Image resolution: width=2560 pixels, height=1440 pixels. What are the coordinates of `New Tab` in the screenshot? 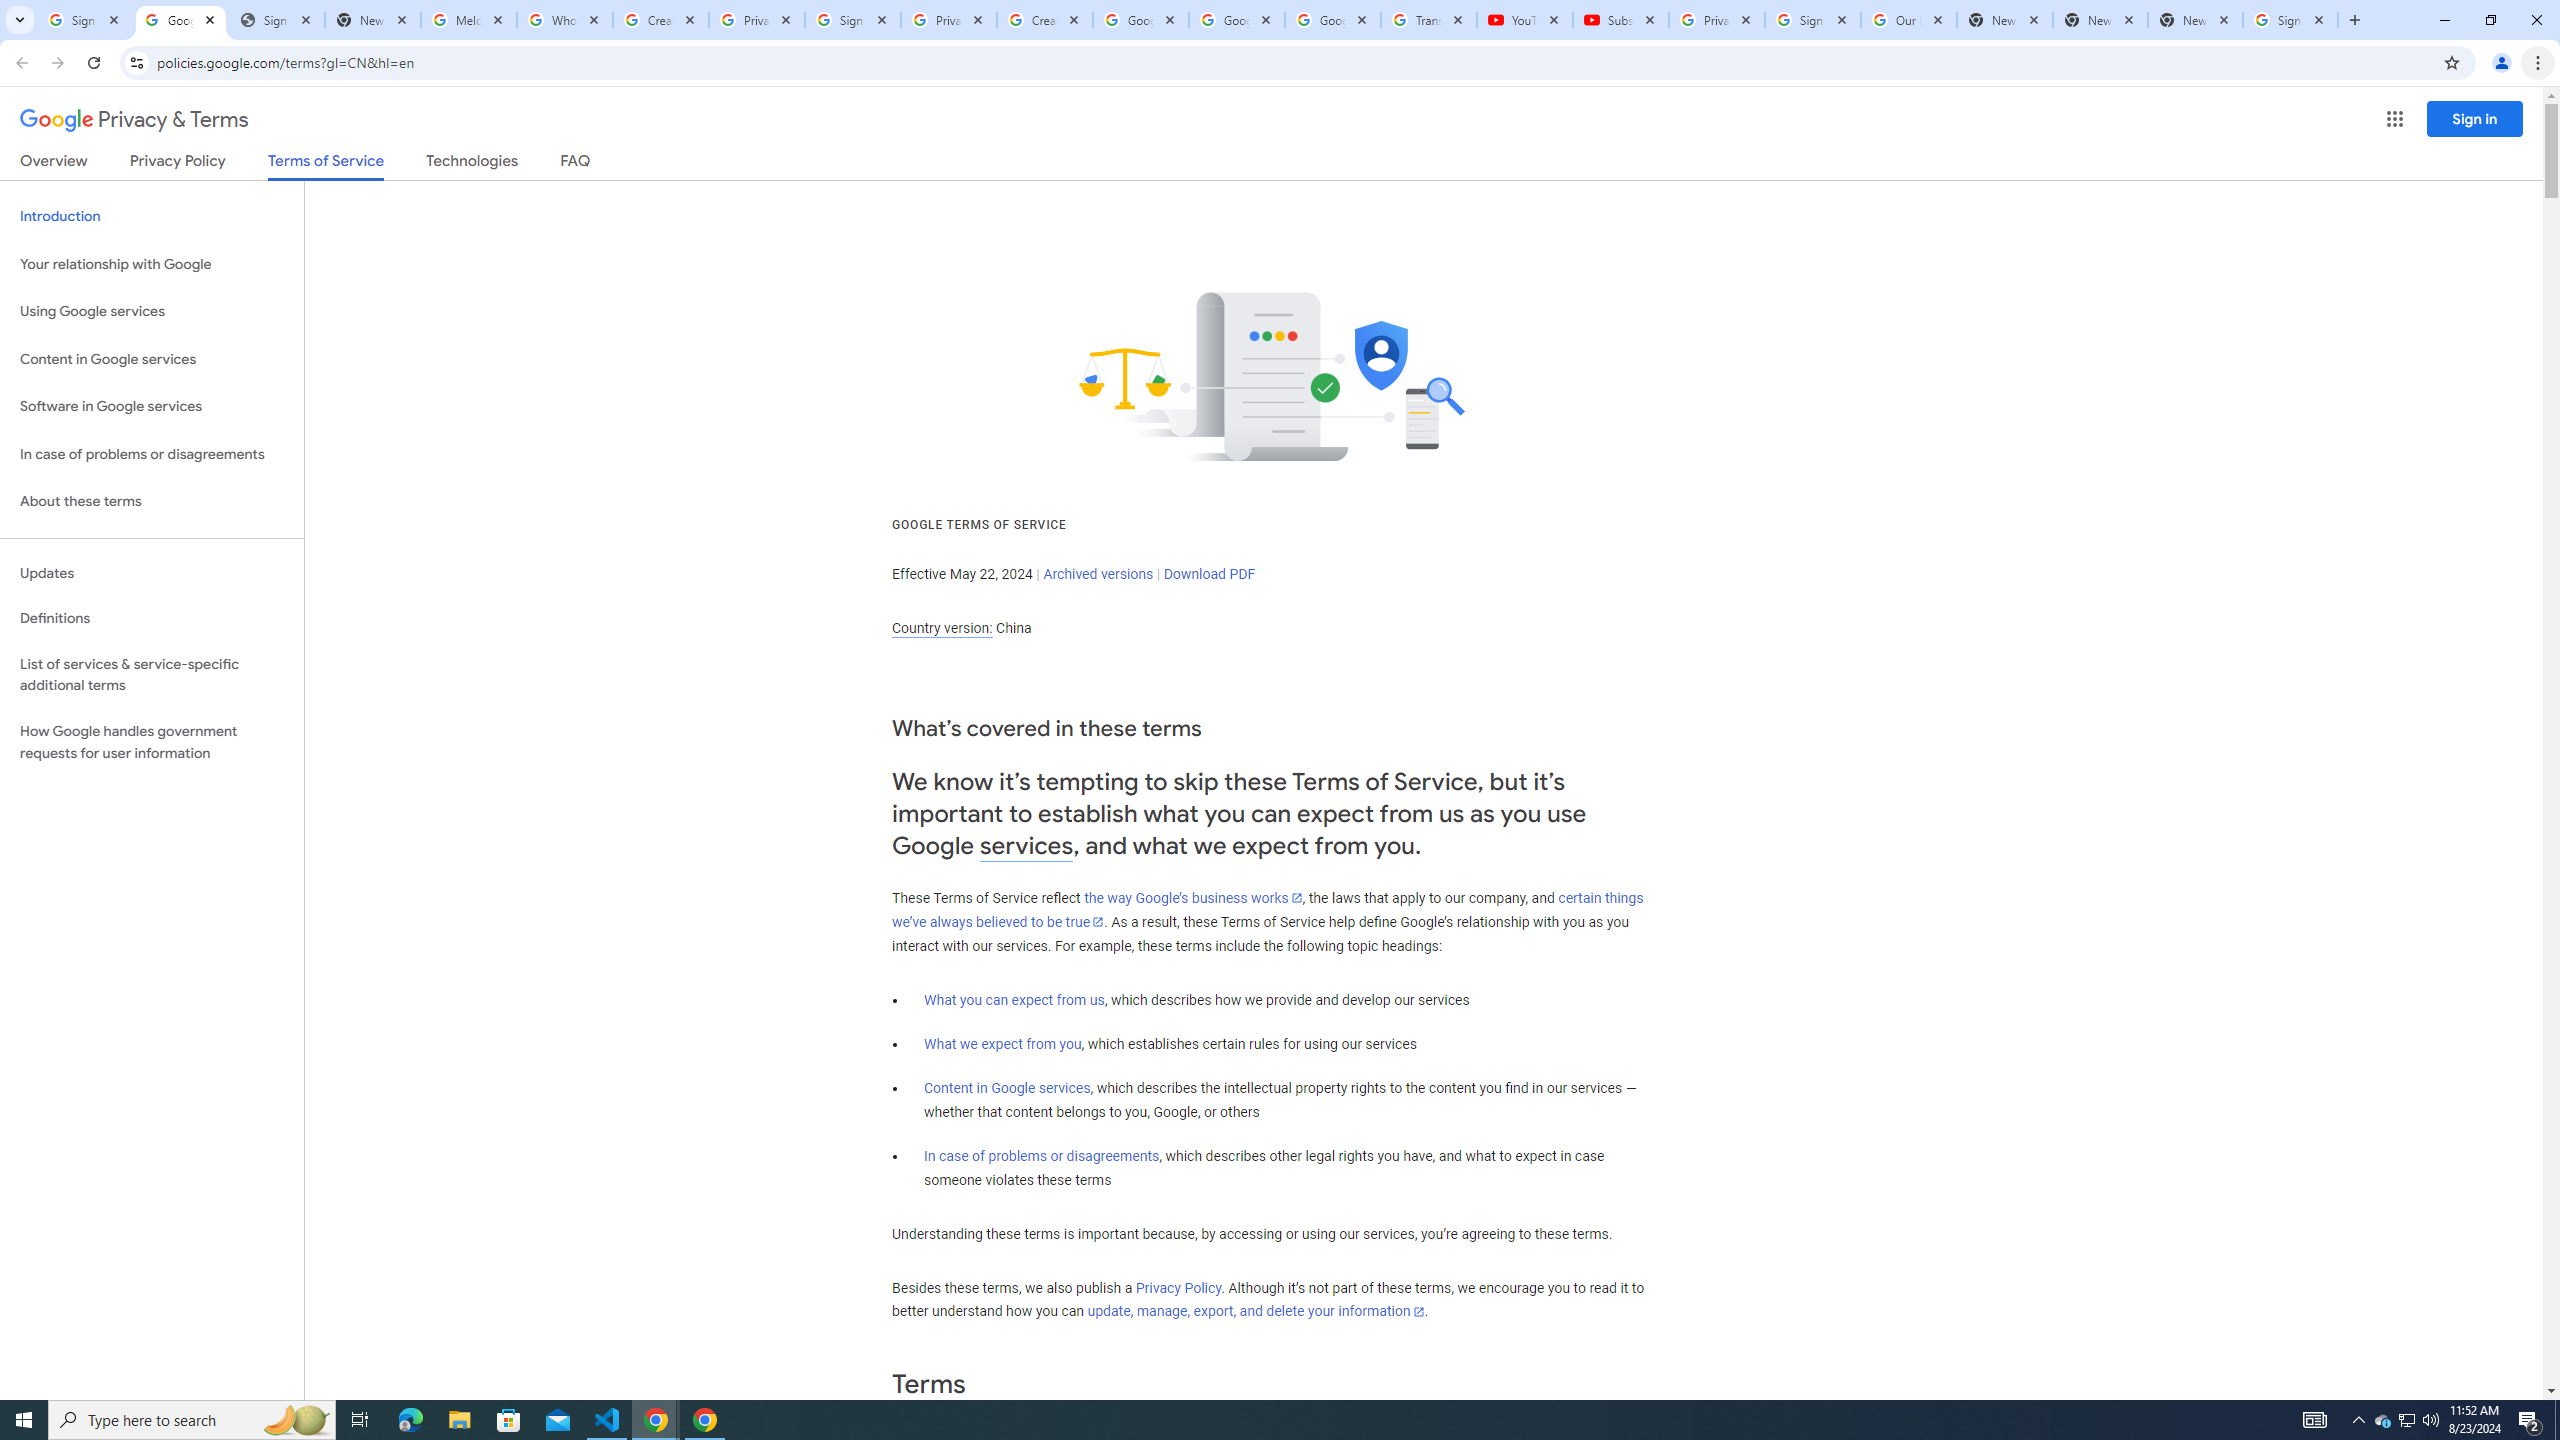 It's located at (2196, 20).